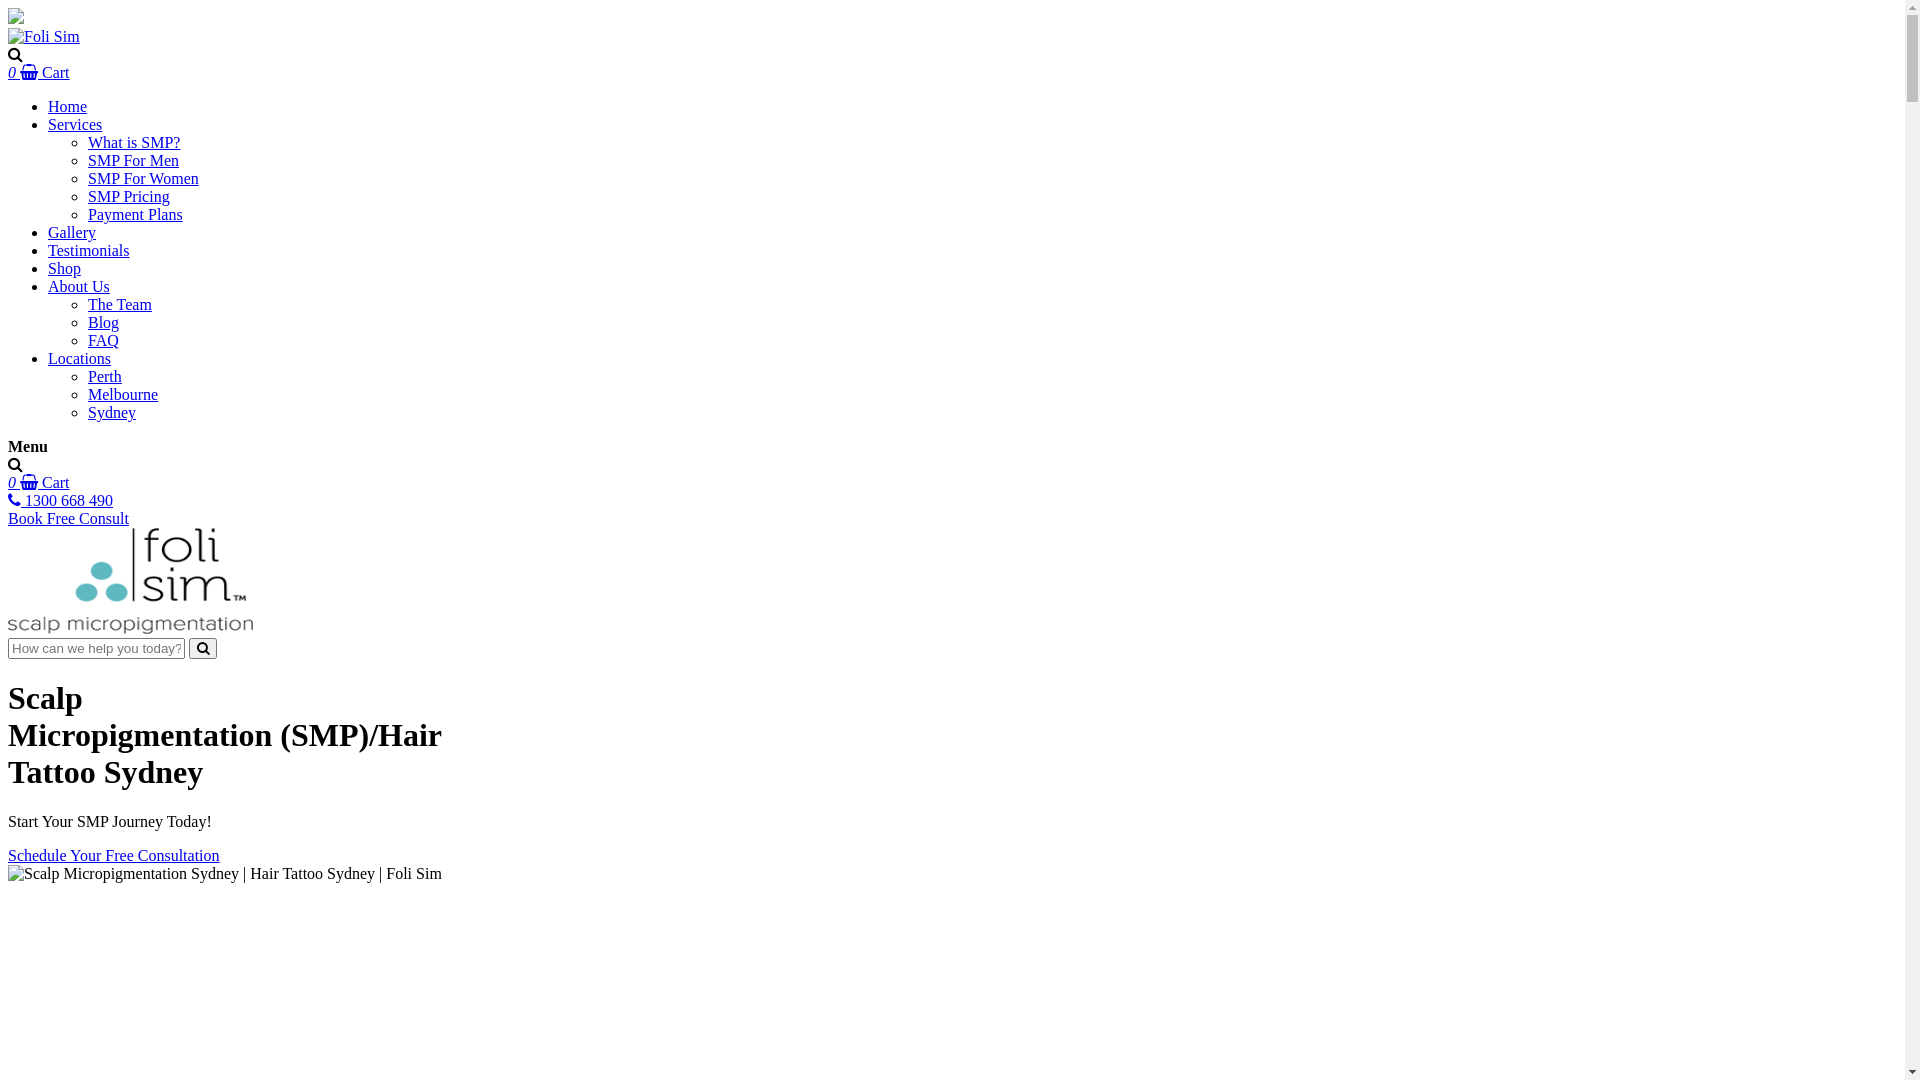  What do you see at coordinates (120, 304) in the screenshot?
I see `The Team` at bounding box center [120, 304].